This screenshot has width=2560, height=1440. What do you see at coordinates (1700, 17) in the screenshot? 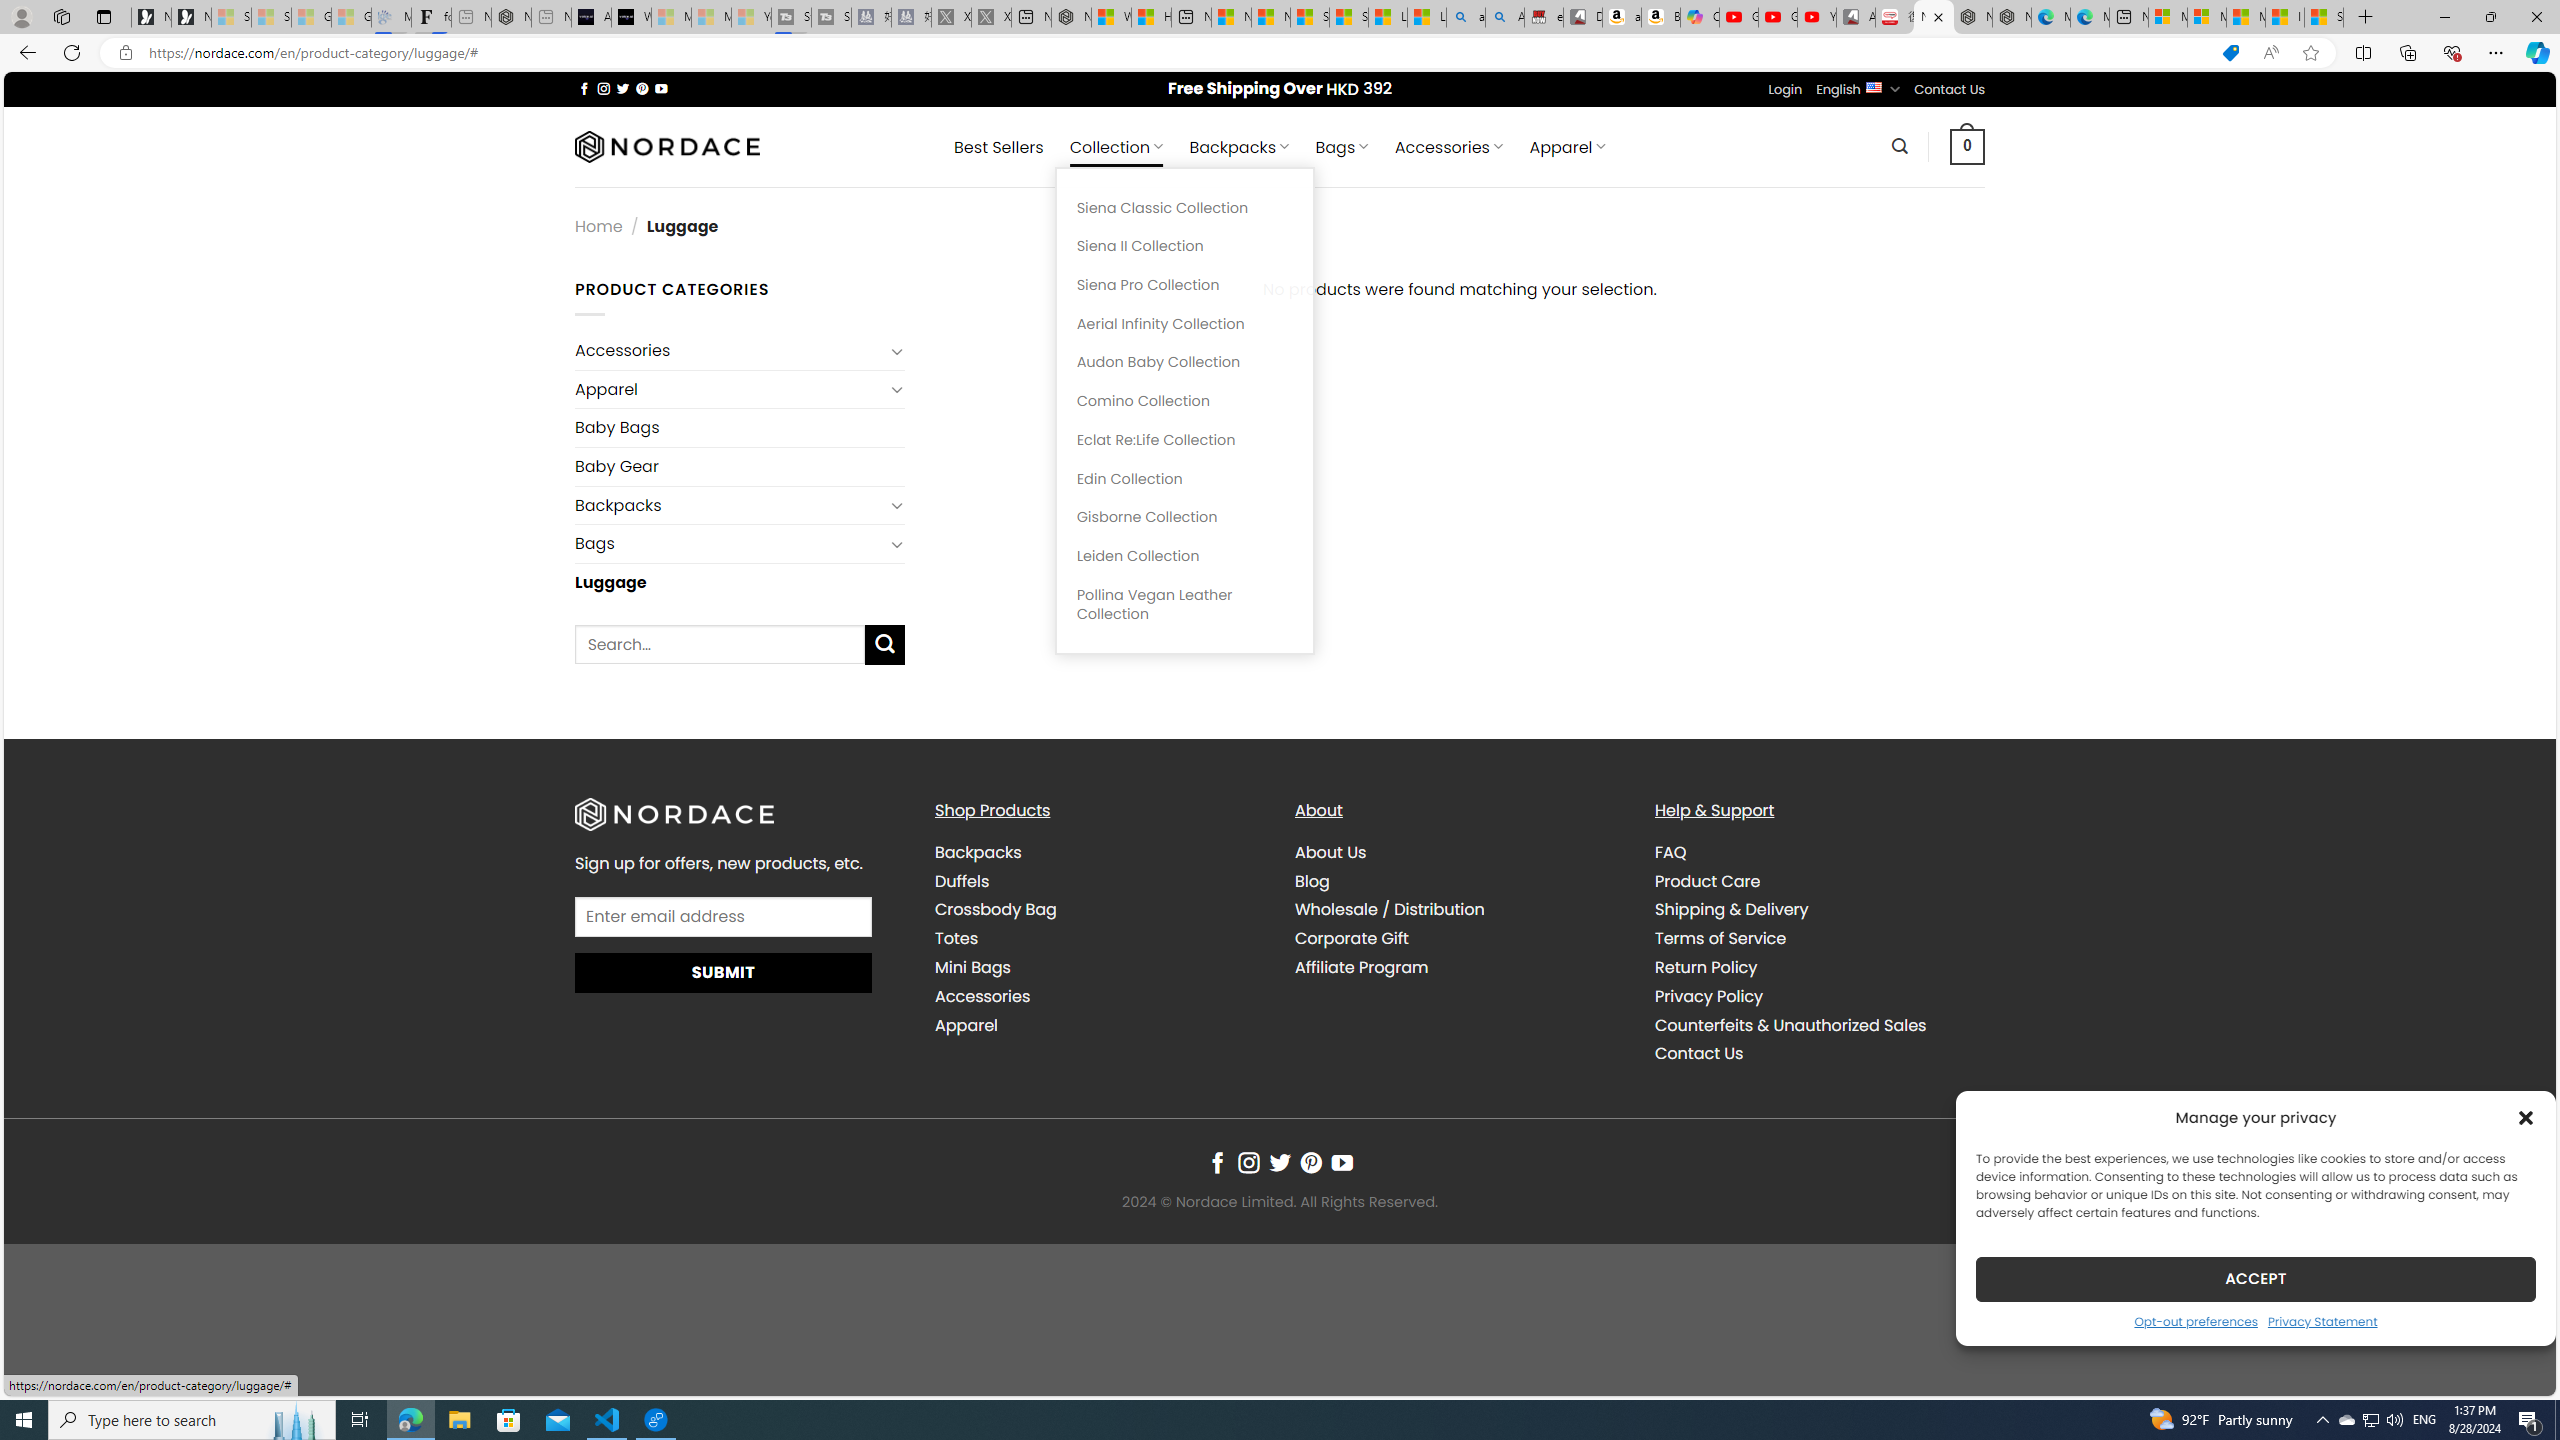
I see `Copilot` at bounding box center [1700, 17].